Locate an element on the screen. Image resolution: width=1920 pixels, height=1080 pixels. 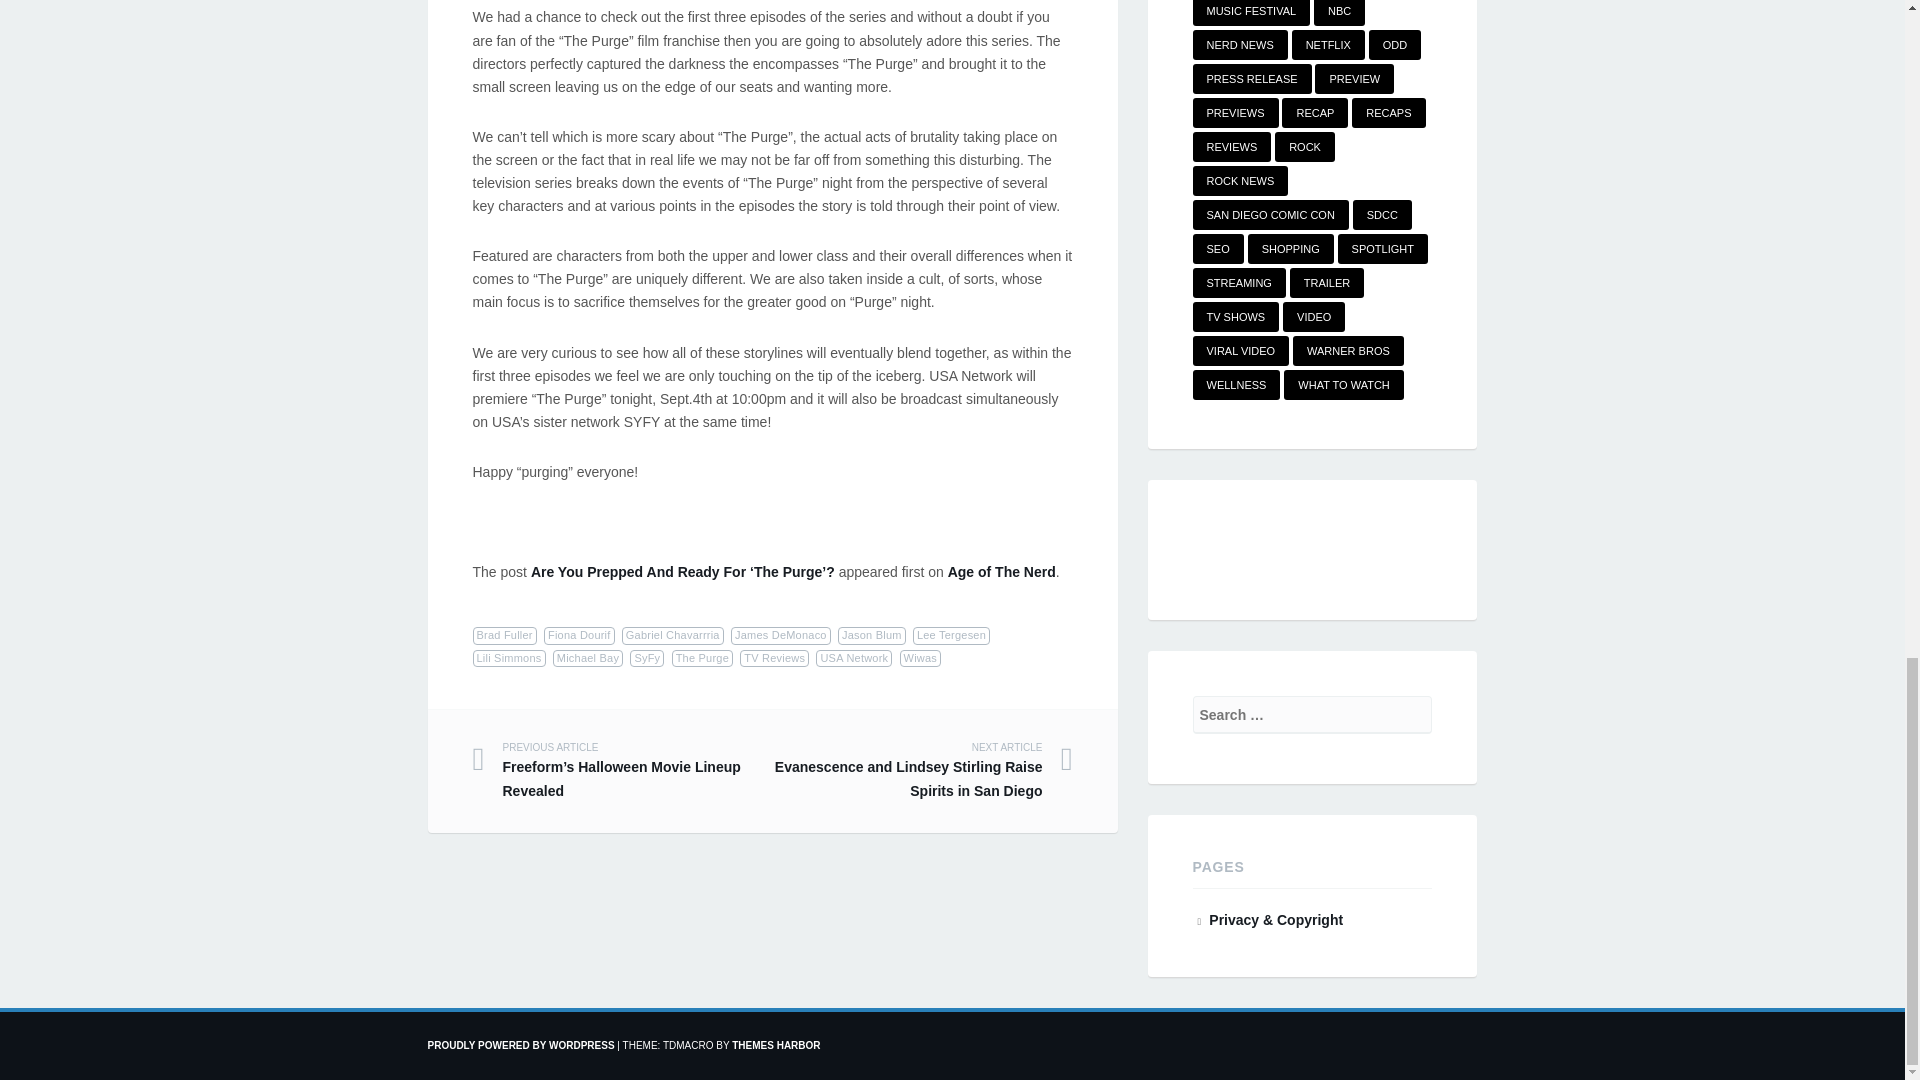
James DeMonaco is located at coordinates (781, 635).